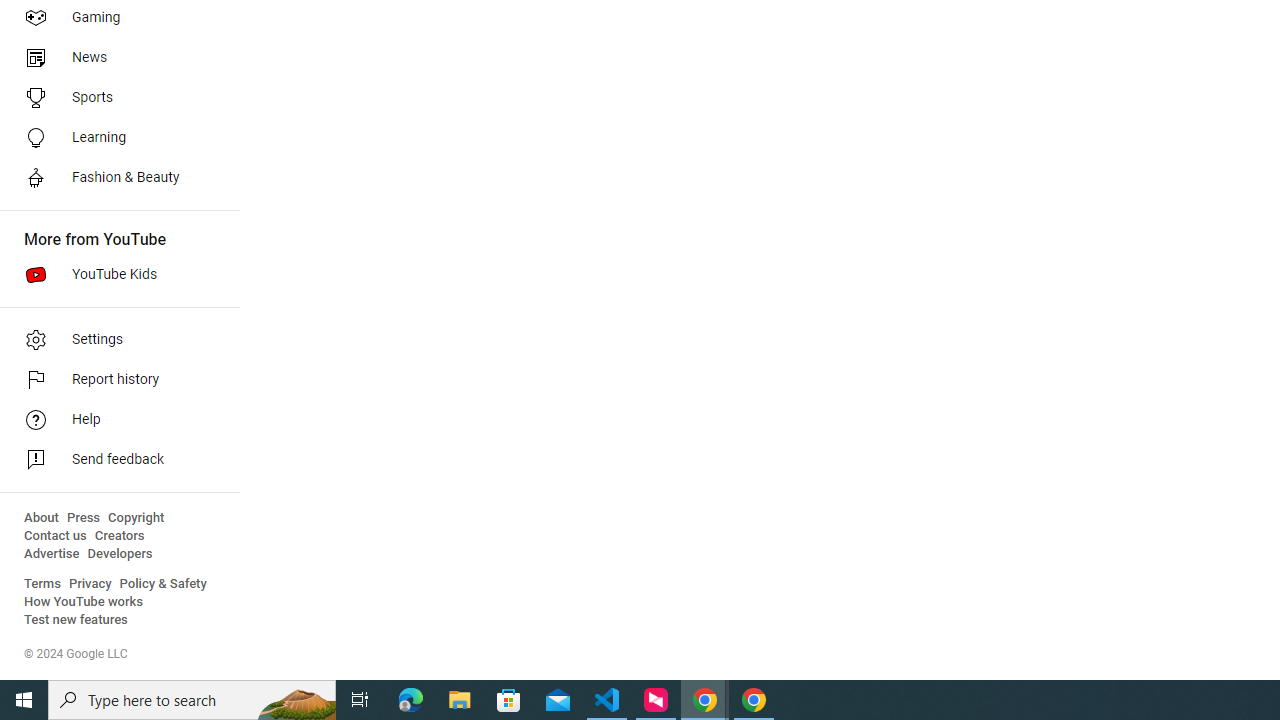  What do you see at coordinates (56, 536) in the screenshot?
I see `Contact us` at bounding box center [56, 536].